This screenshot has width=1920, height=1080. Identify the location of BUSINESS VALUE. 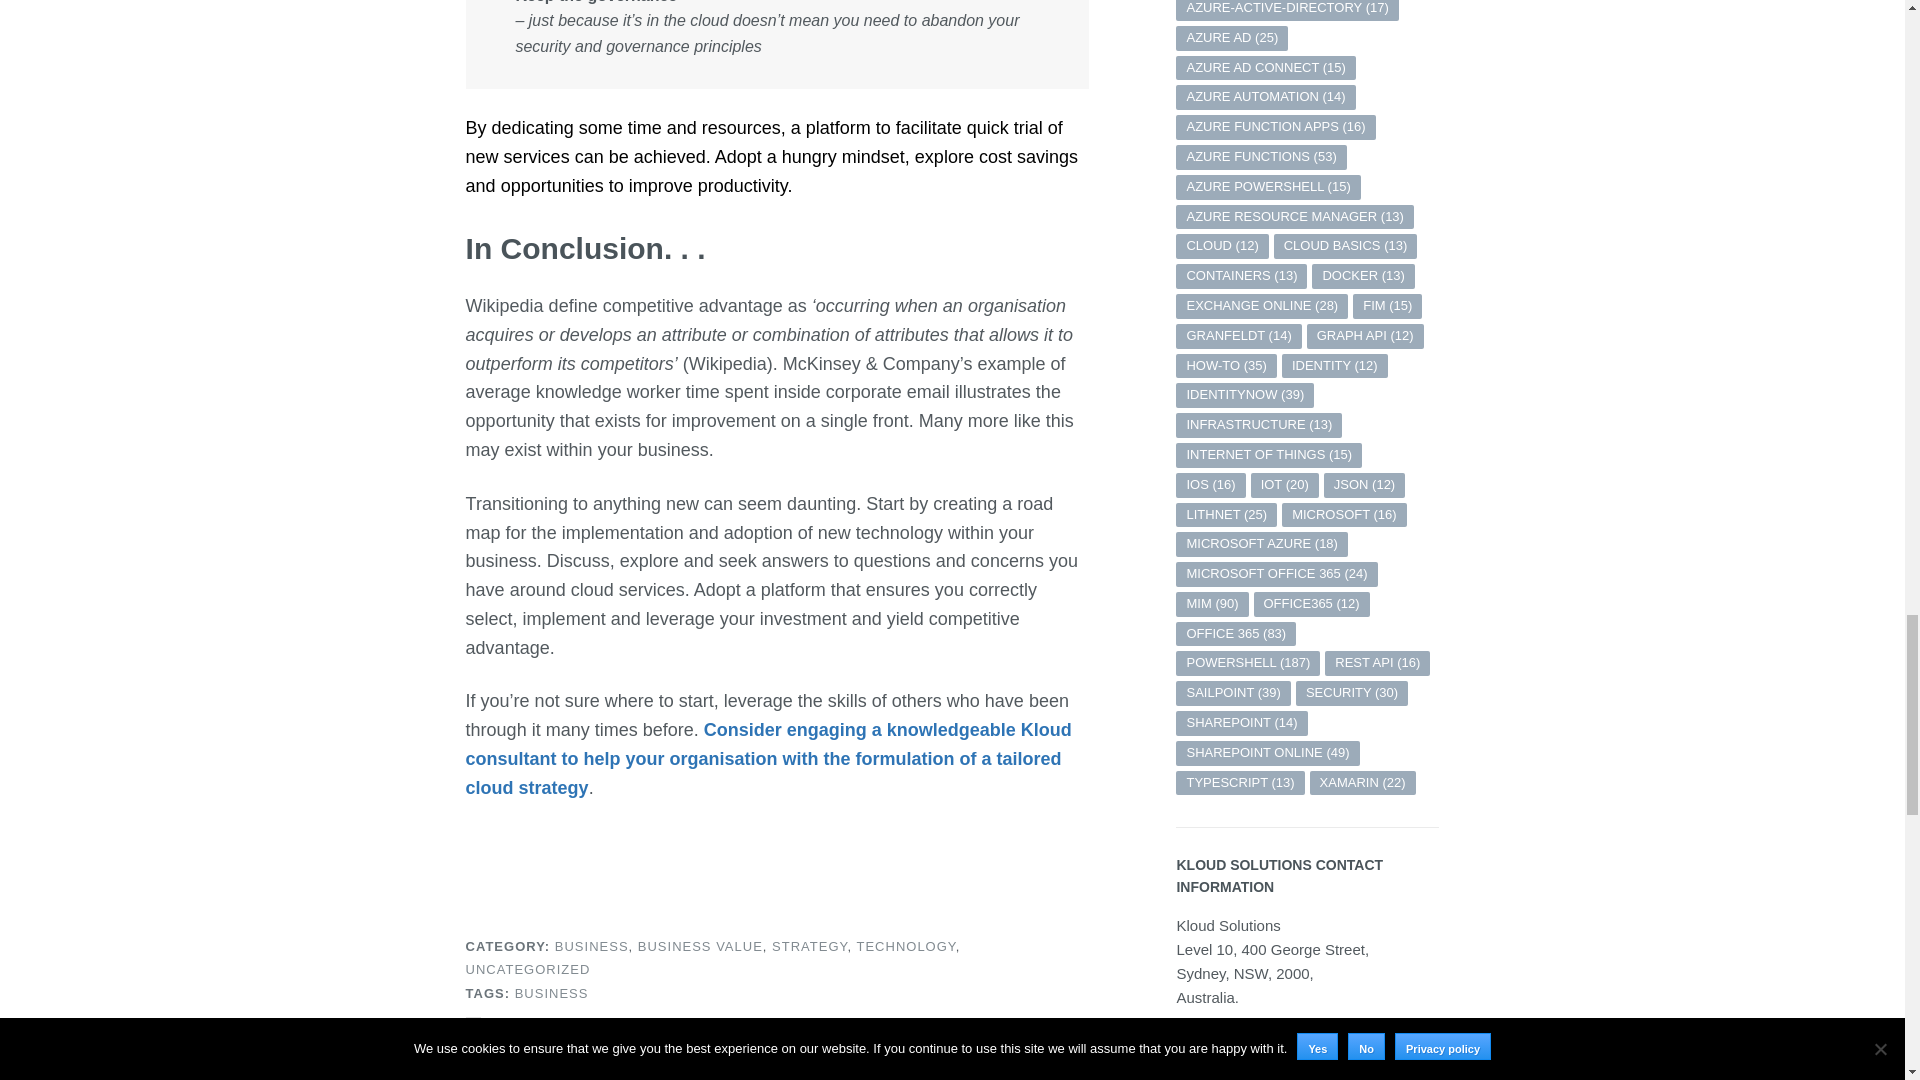
(700, 946).